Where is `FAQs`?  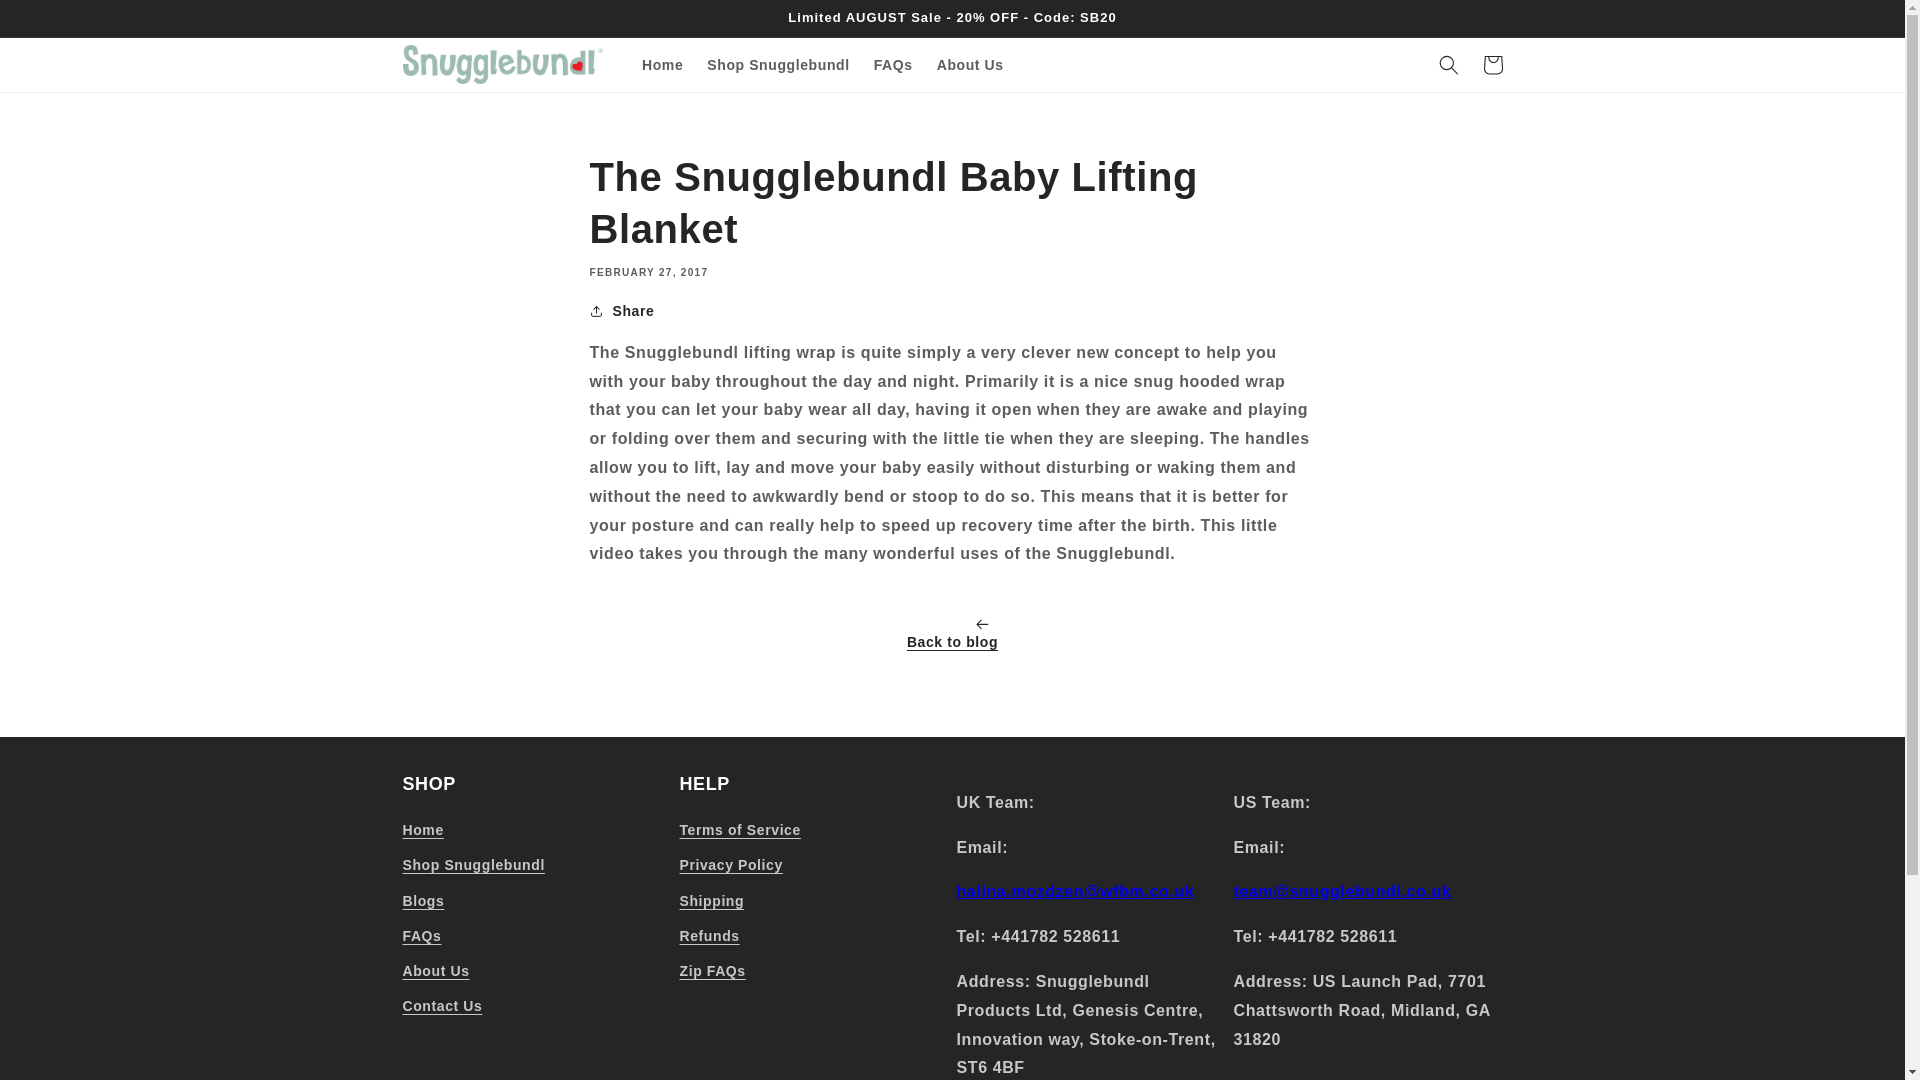
FAQs is located at coordinates (421, 936).